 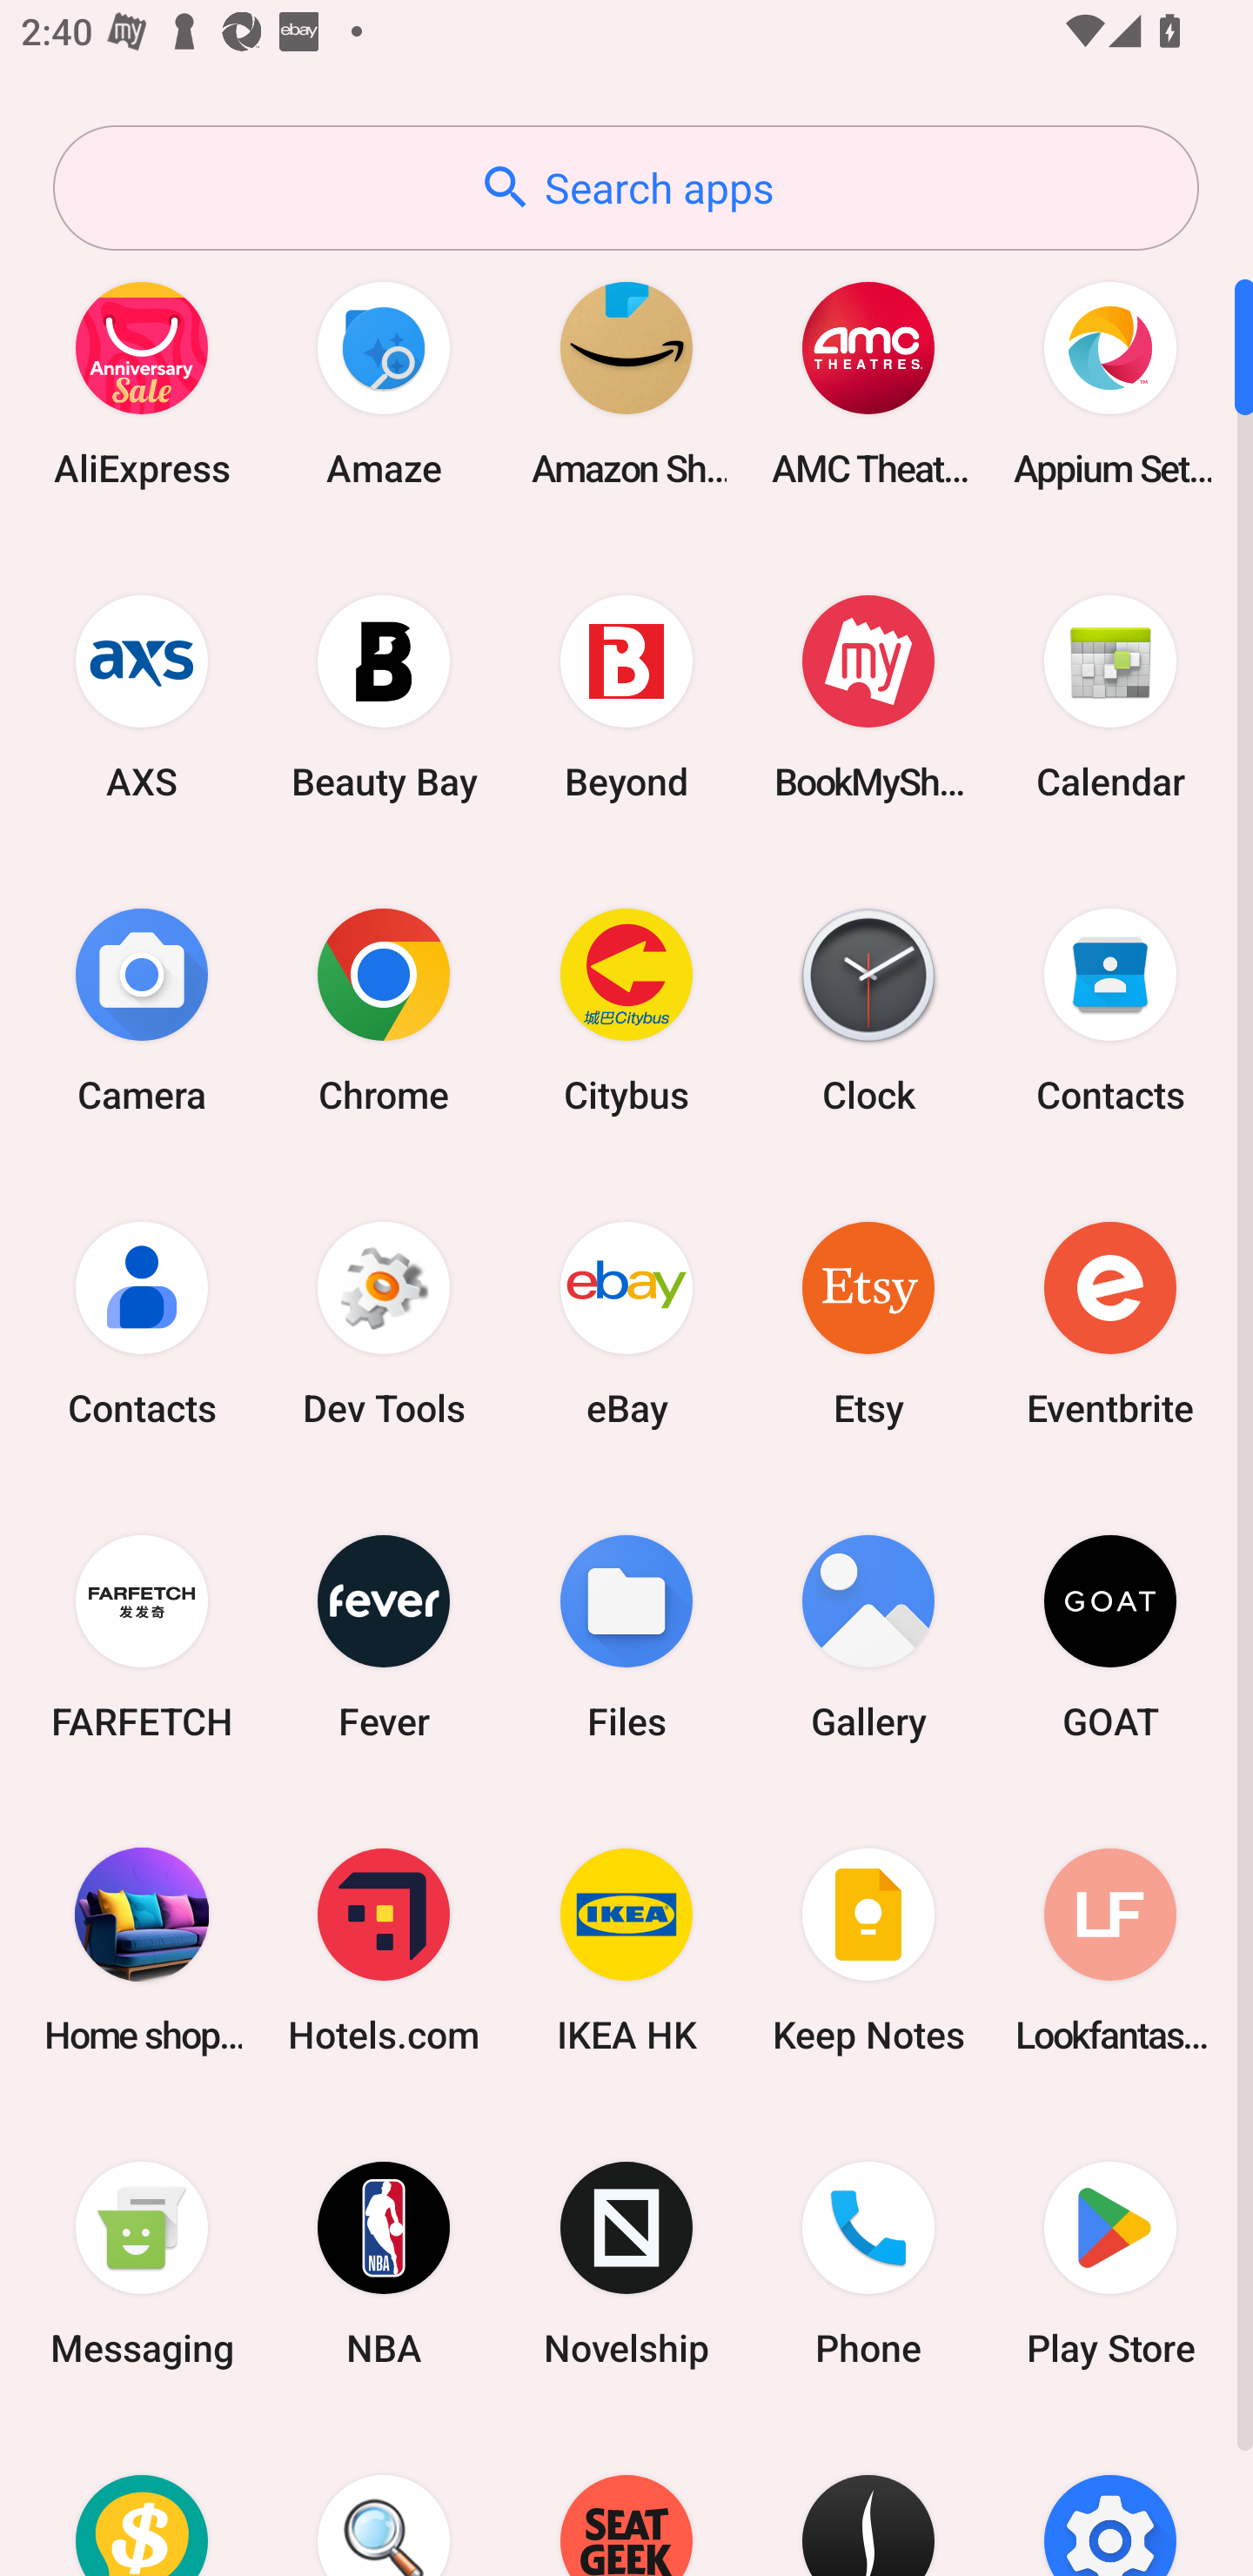 I want to click on Gallery, so click(x=868, y=1636).